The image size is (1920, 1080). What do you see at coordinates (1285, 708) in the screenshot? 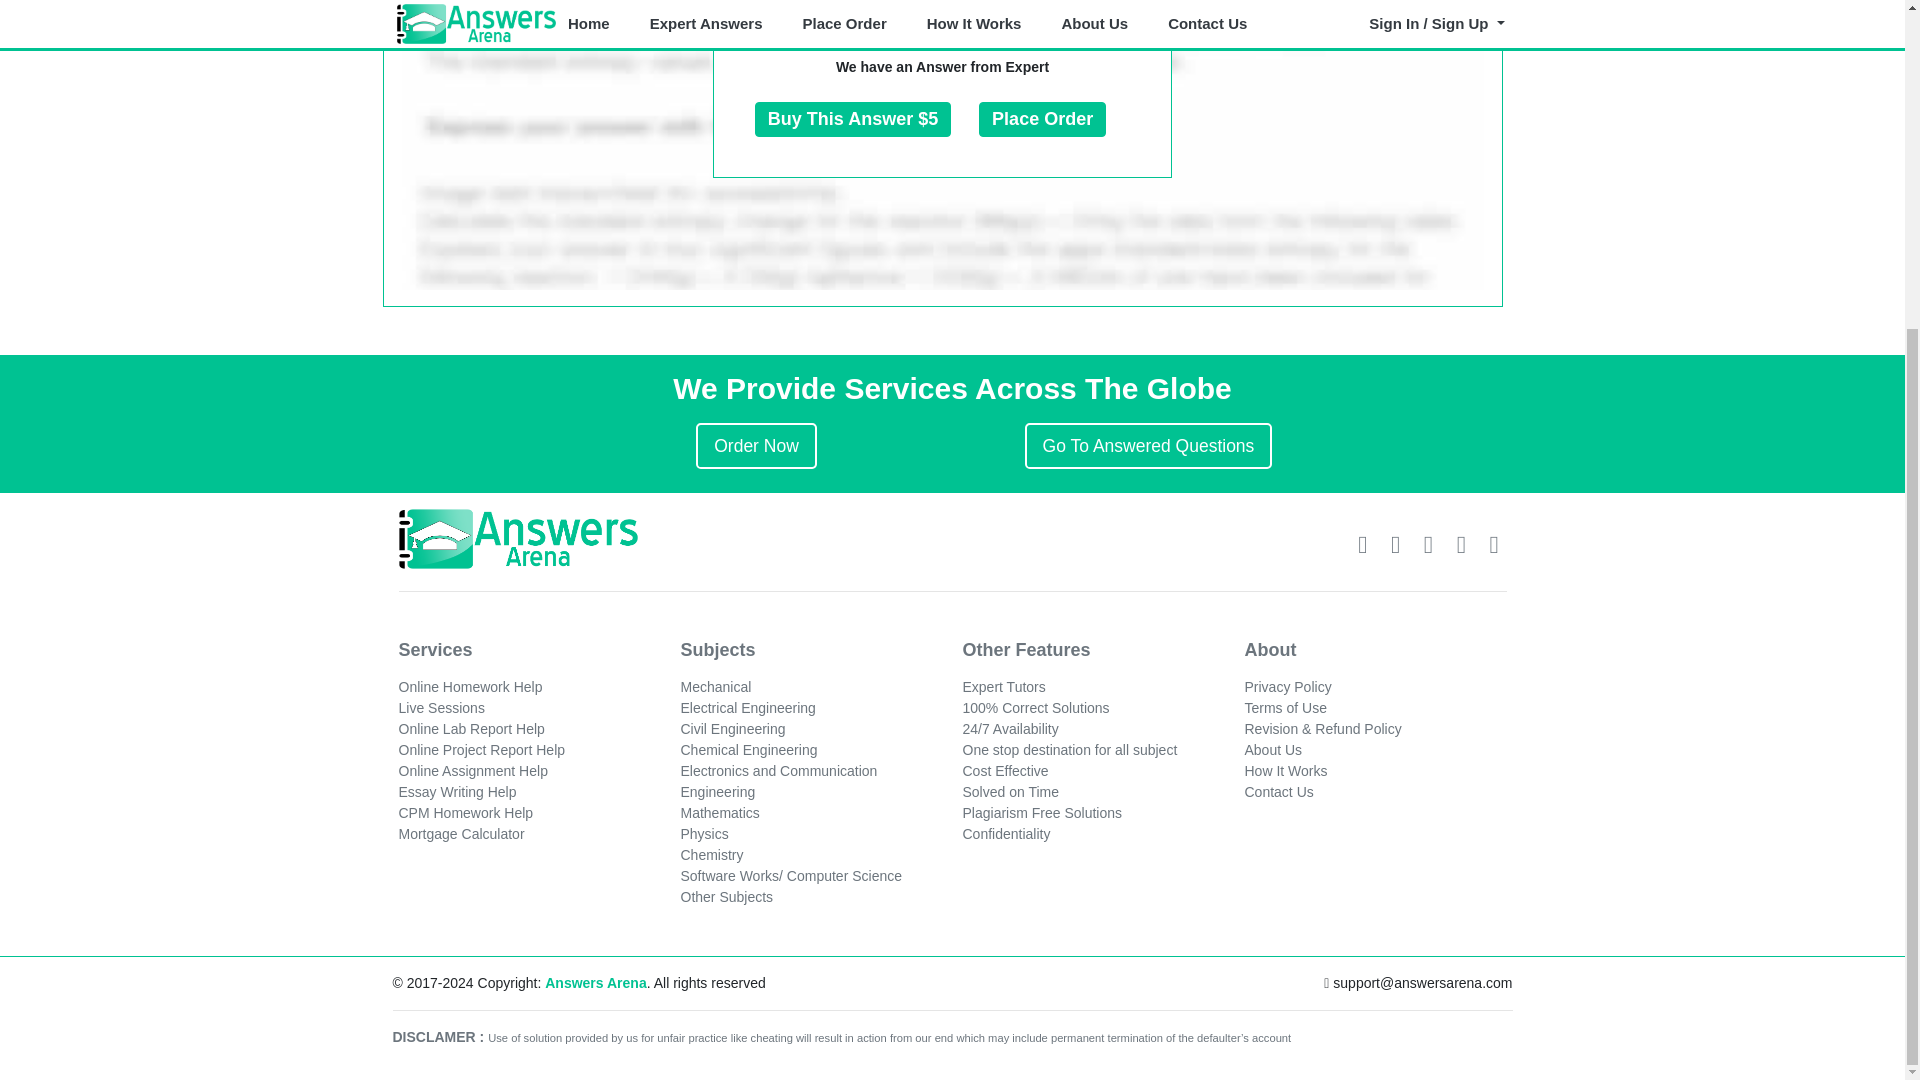
I see `Terms of Use` at bounding box center [1285, 708].